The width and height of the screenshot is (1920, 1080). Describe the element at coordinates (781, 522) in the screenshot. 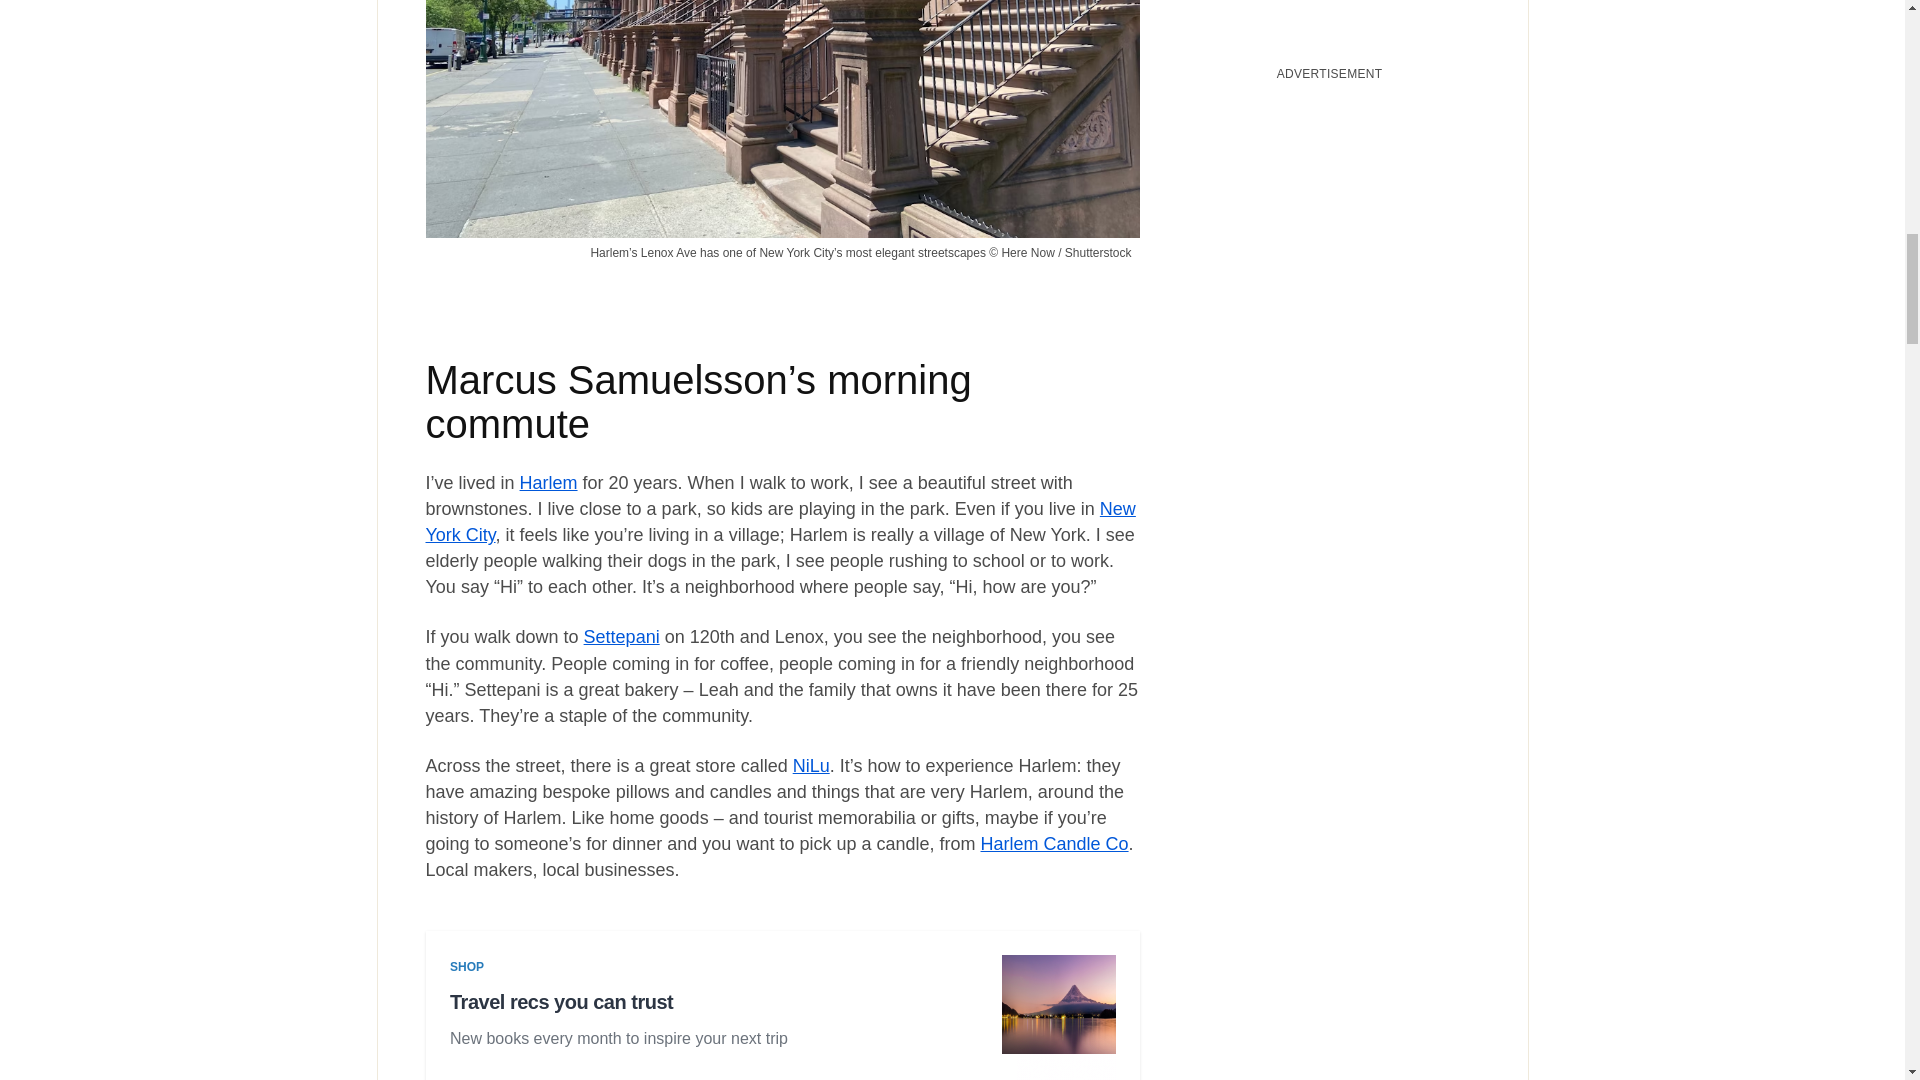

I see `New York City` at that location.